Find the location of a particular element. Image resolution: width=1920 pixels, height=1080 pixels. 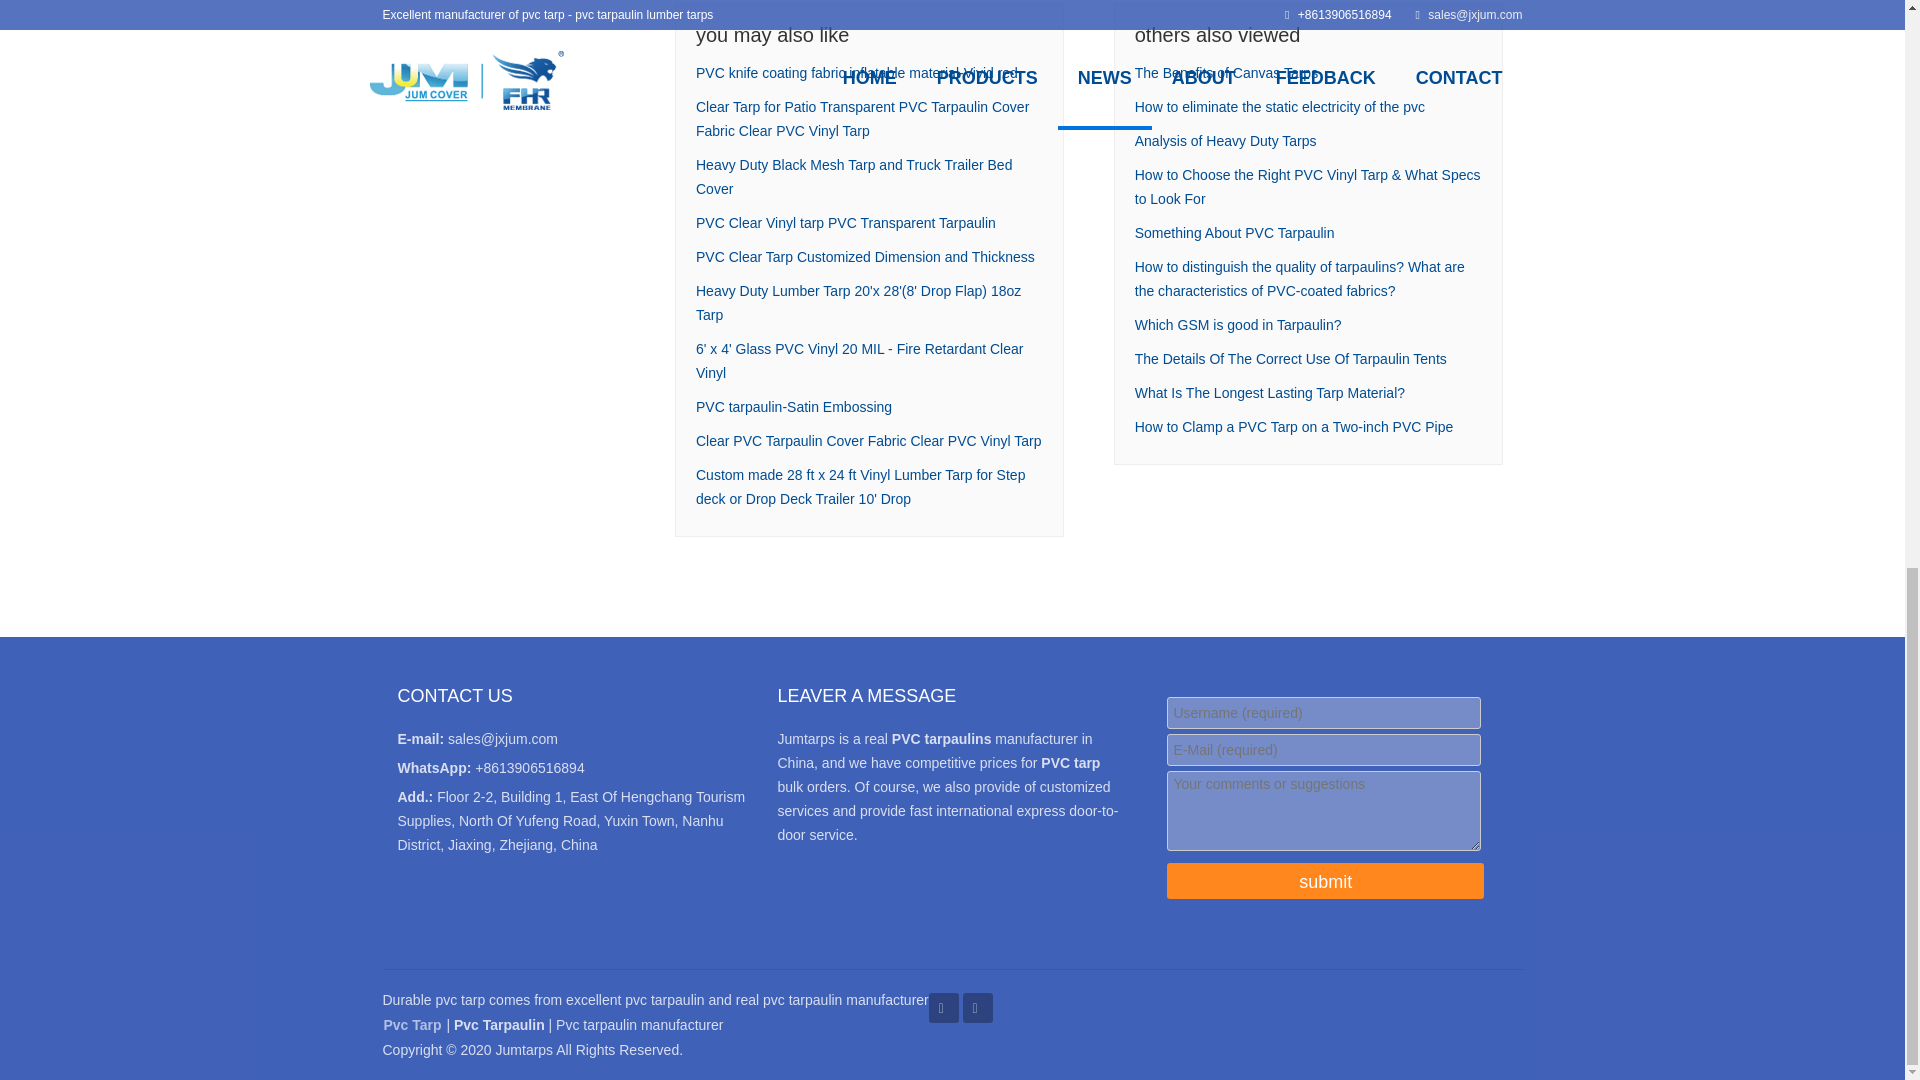

6' x 4' Glass PVC Vinyl 20 MIL - Fire Retardant Clear Vinyl is located at coordinates (859, 361).